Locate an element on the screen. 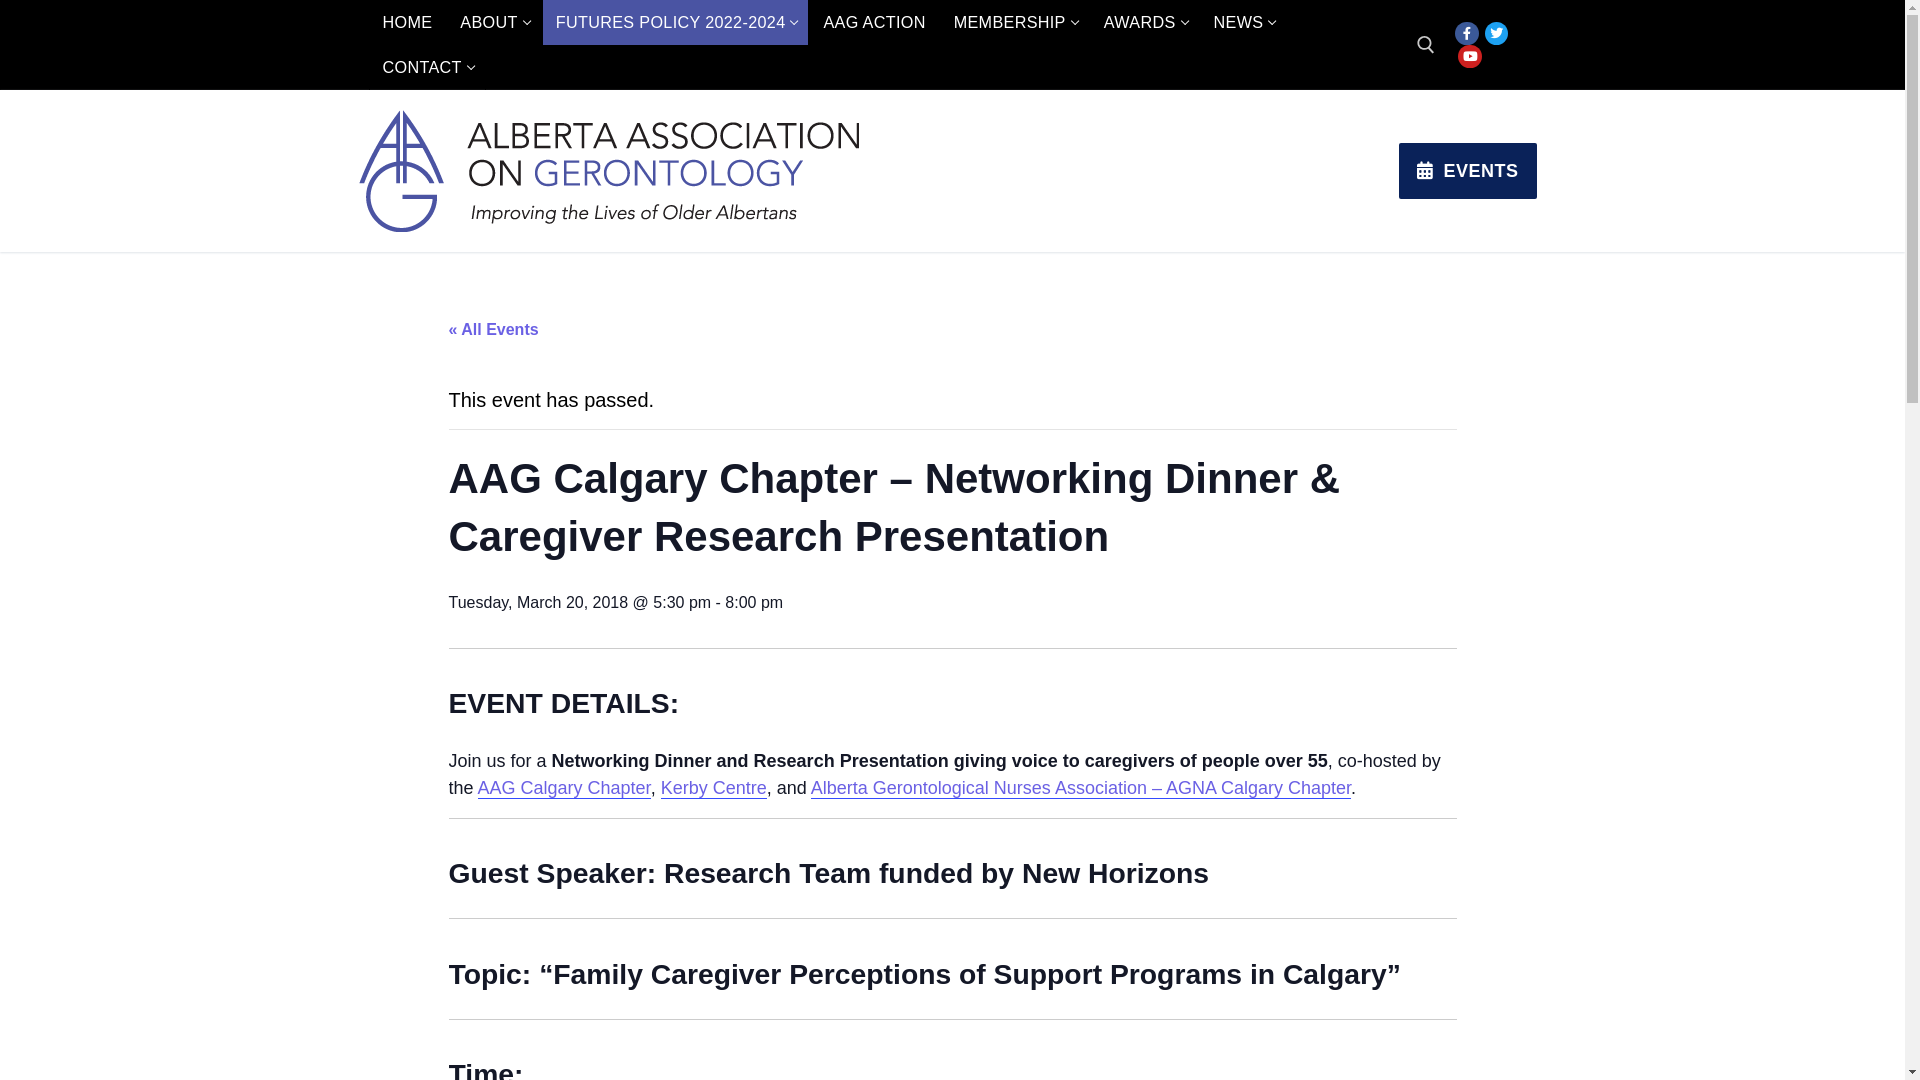 This screenshot has height=1080, width=1920. EVENTS is located at coordinates (1468, 170).